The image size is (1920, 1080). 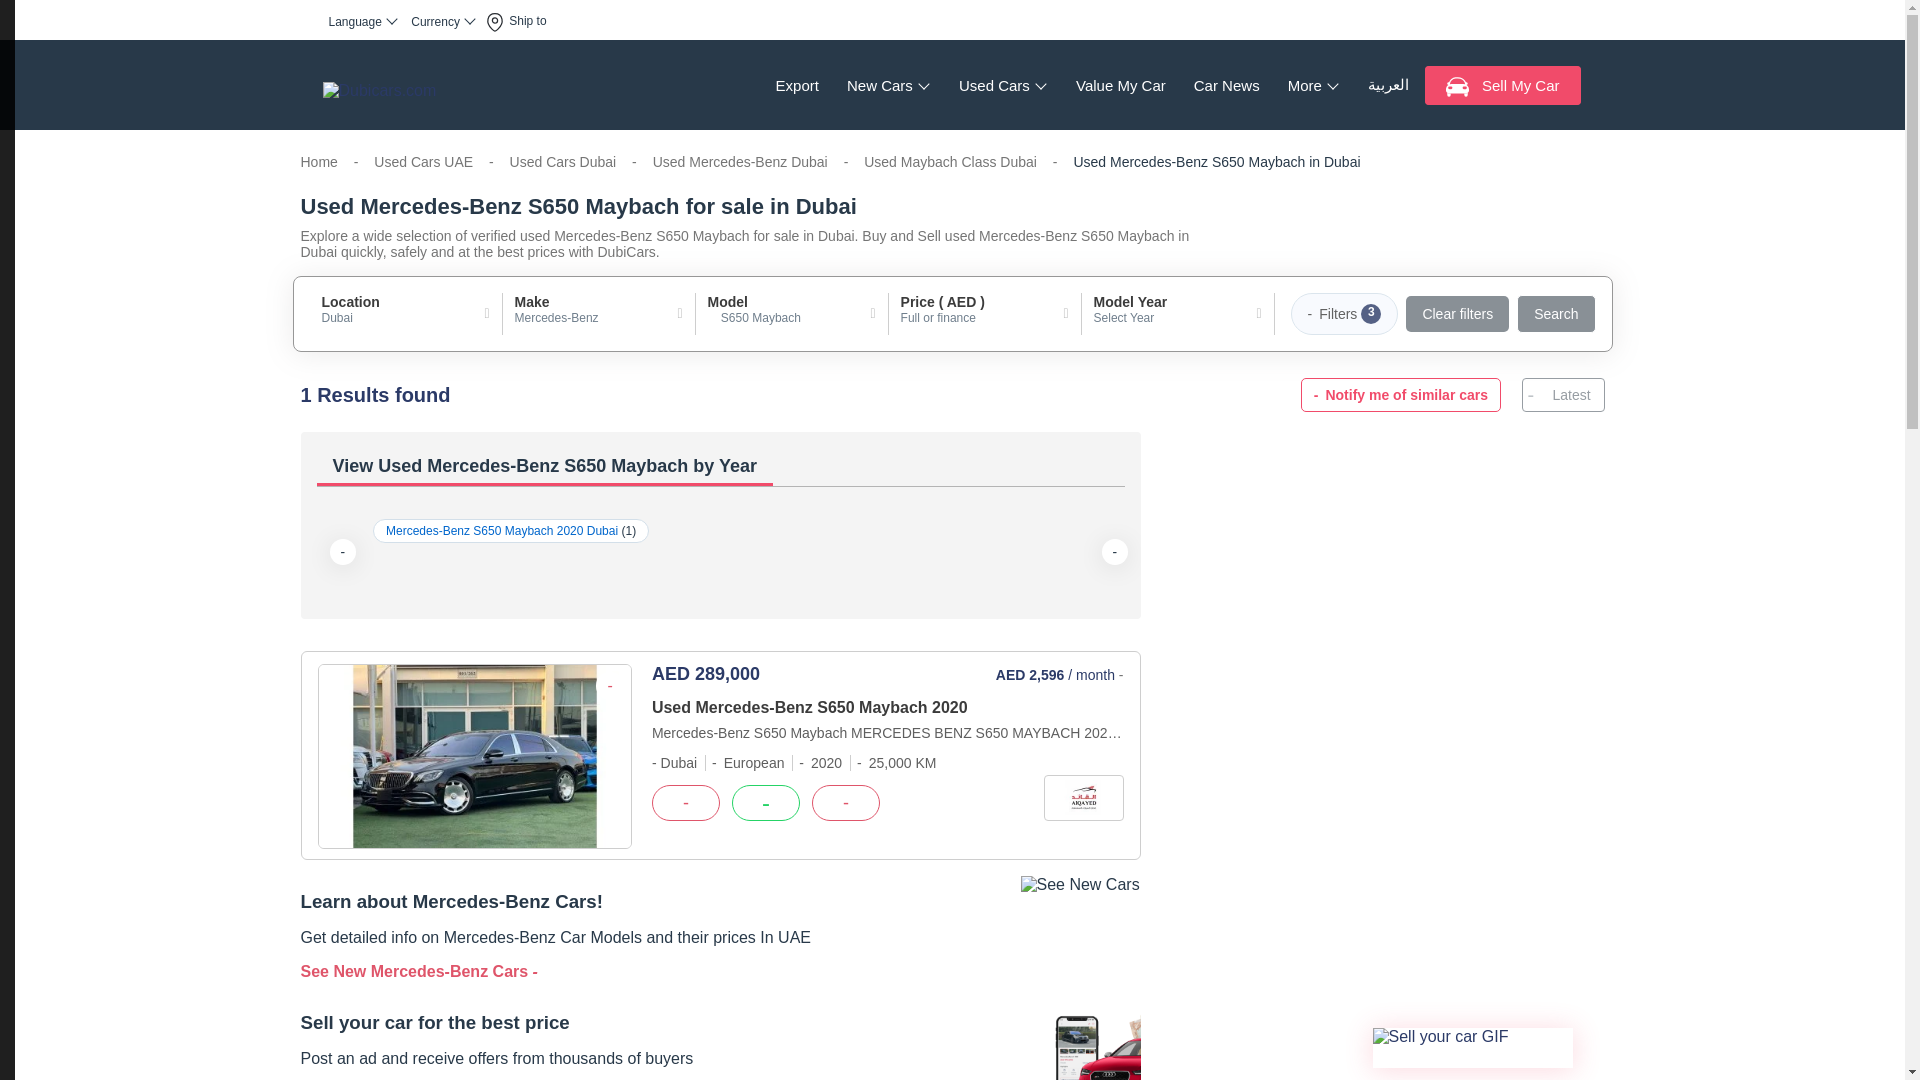 What do you see at coordinates (1502, 84) in the screenshot?
I see `Sell My Car` at bounding box center [1502, 84].